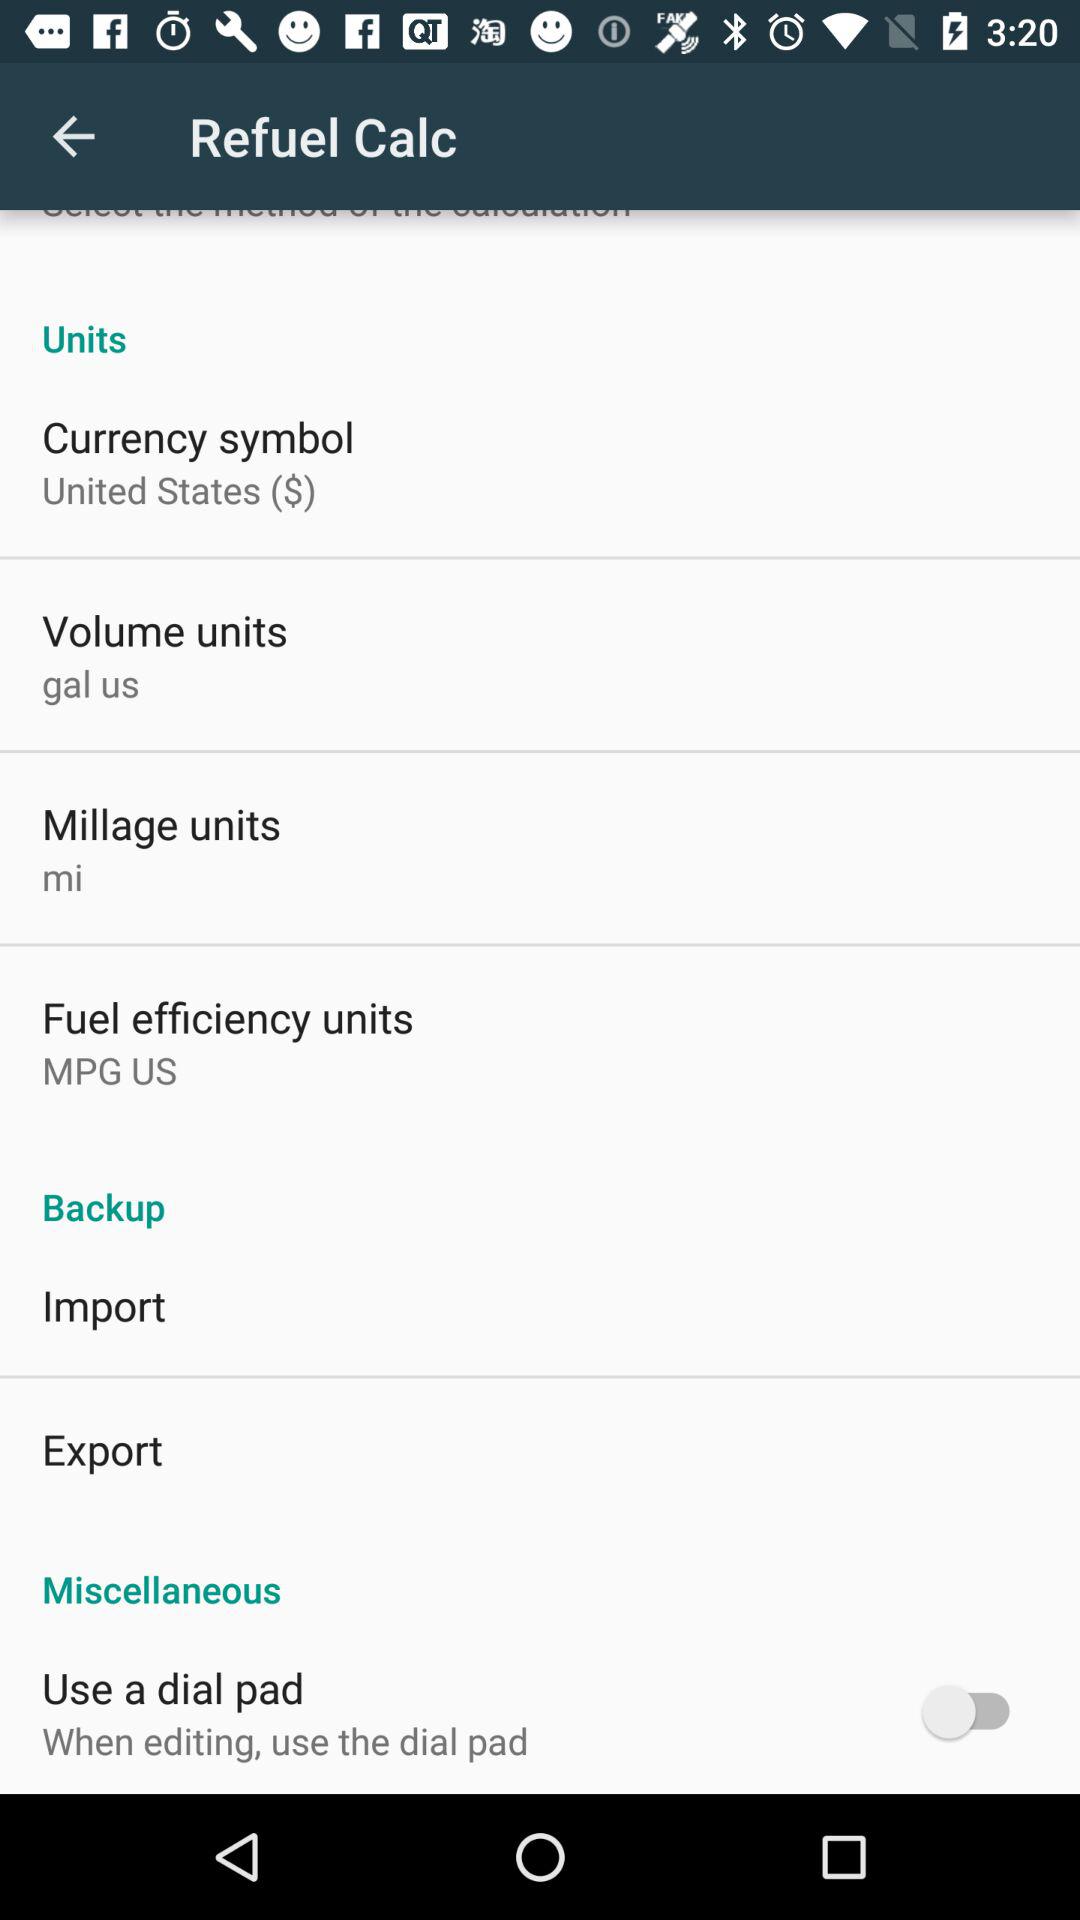  I want to click on turn on the item above united states ($) item, so click(198, 436).